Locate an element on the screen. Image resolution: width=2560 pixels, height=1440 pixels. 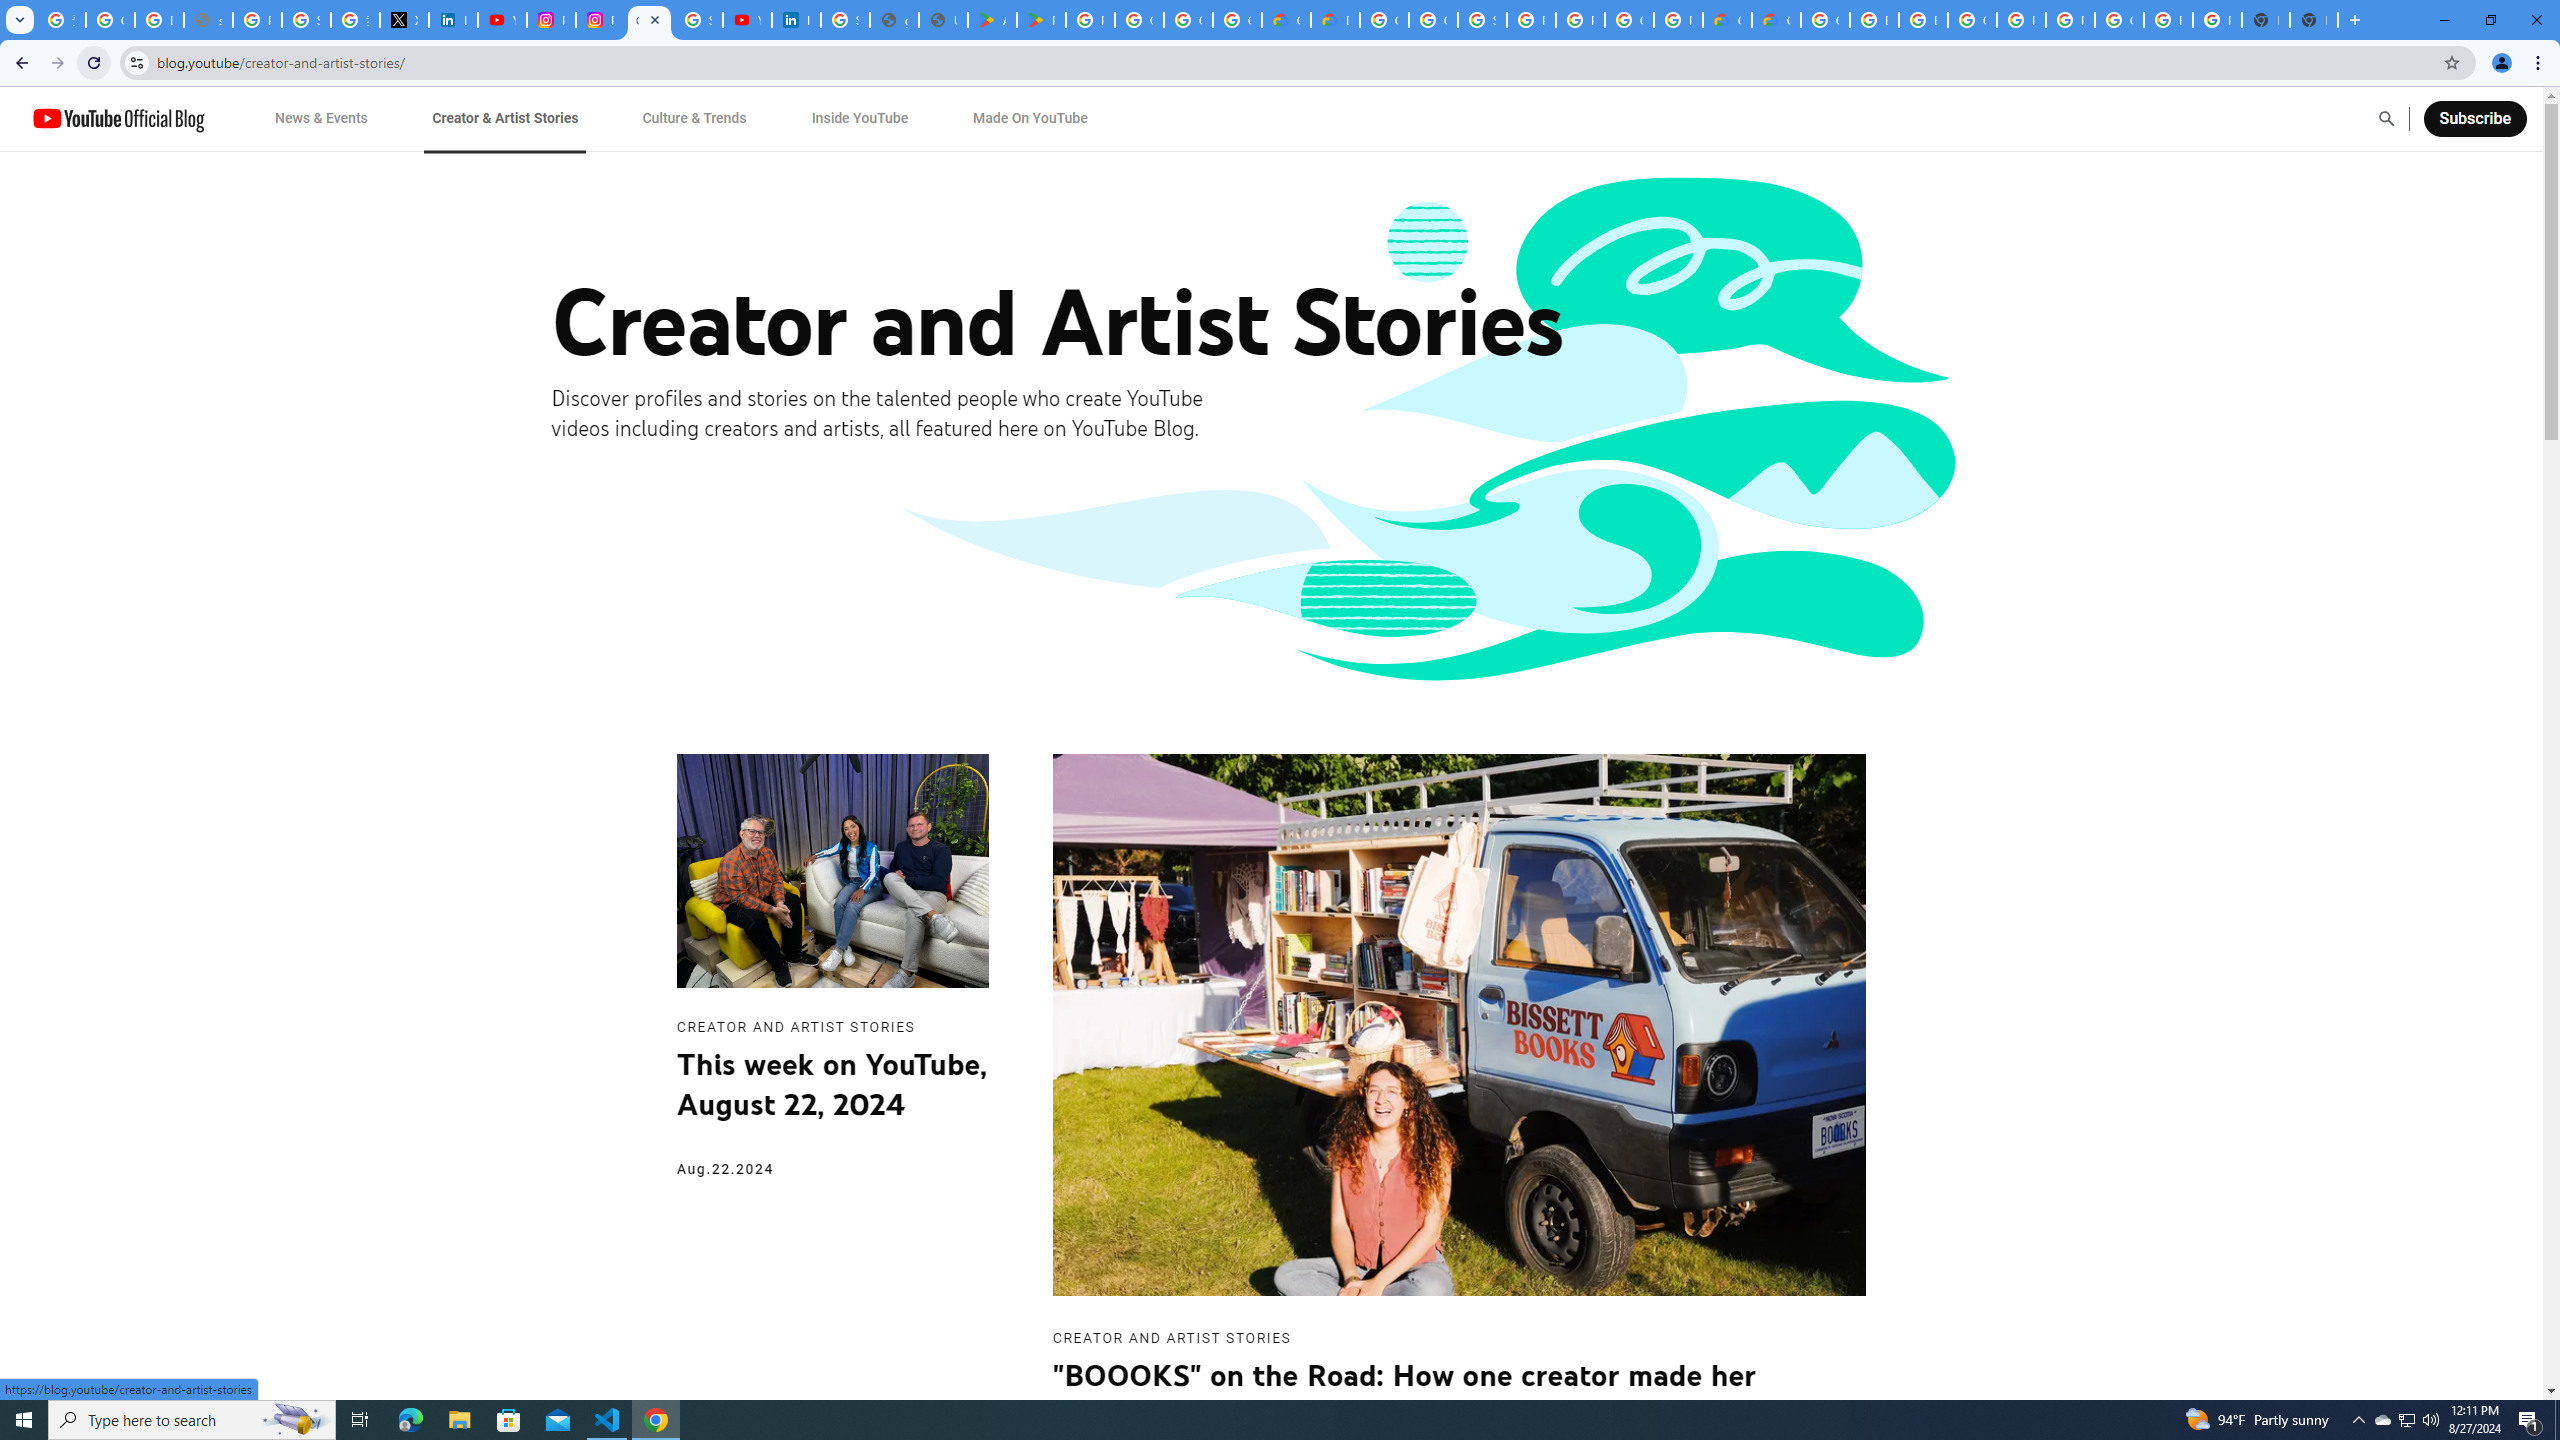
Customer Care | Google Cloud is located at coordinates (1728, 20).